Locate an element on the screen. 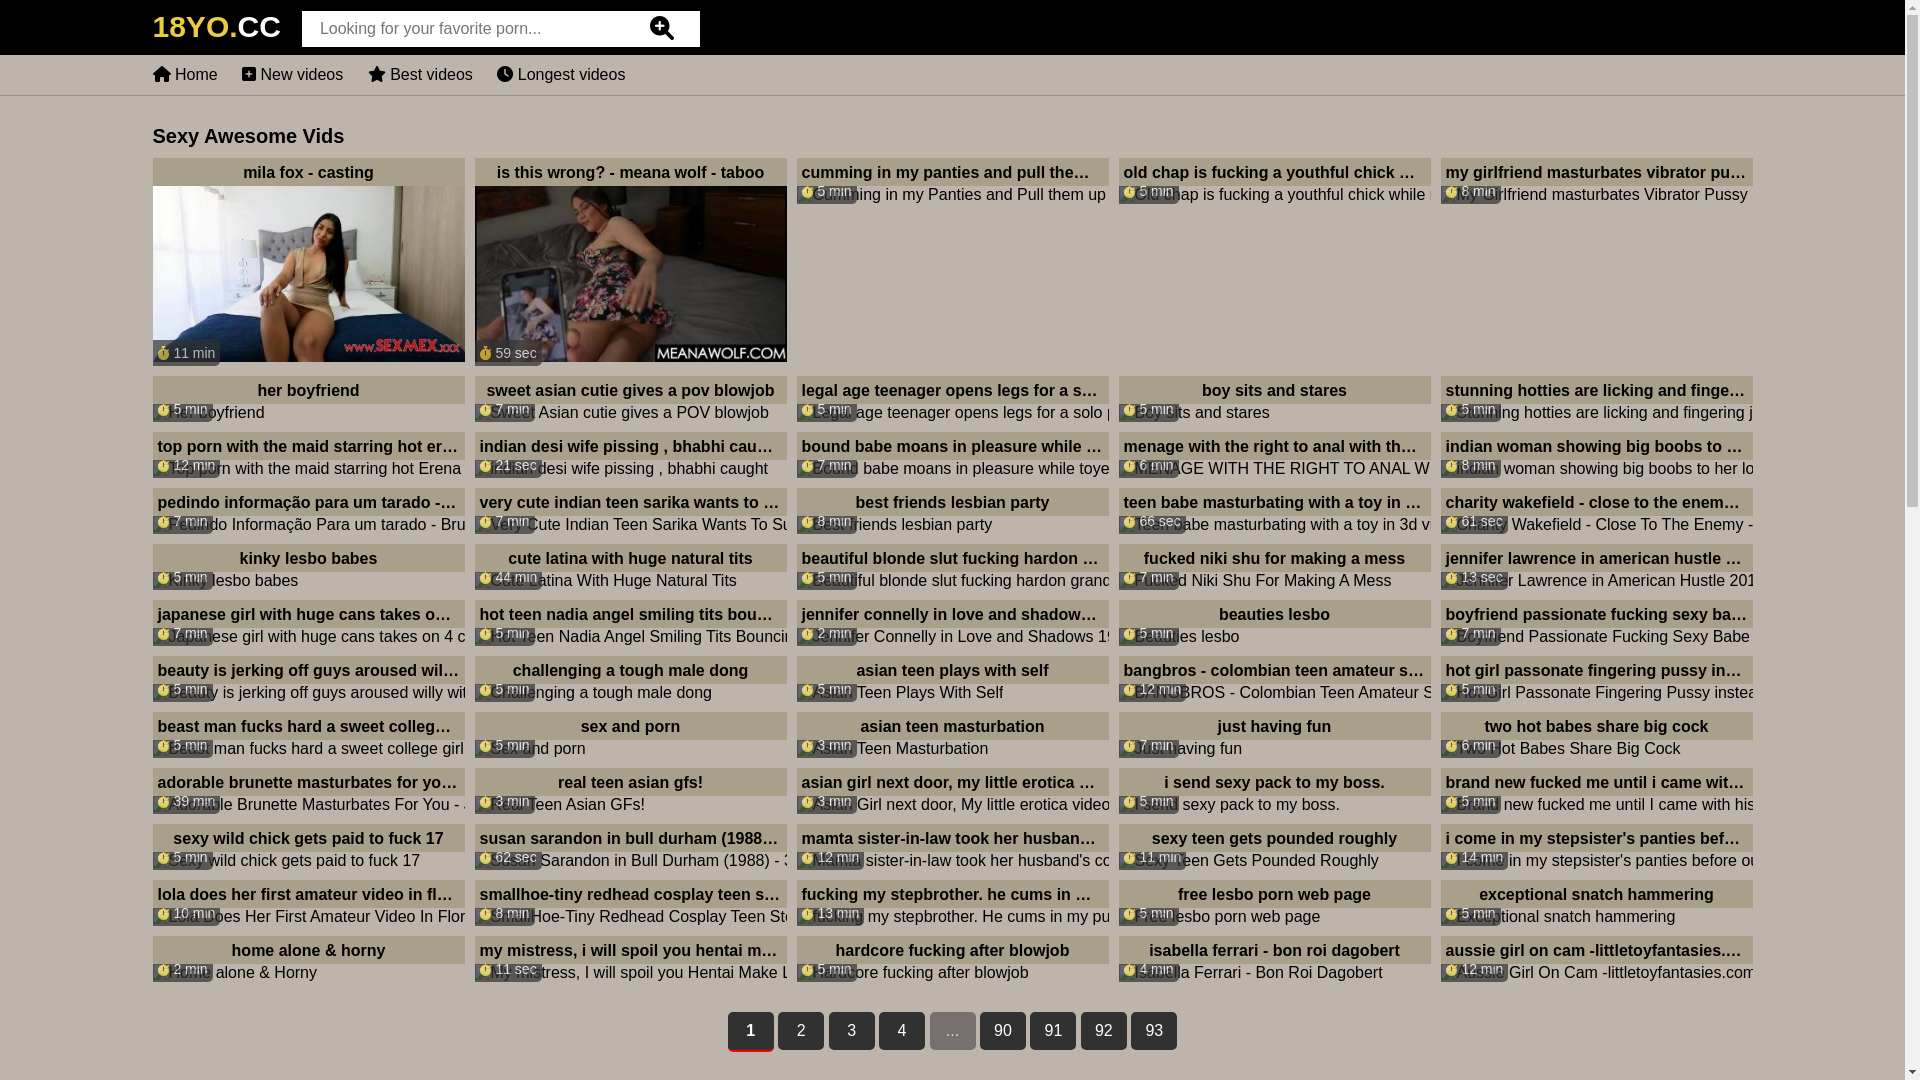 Image resolution: width=1920 pixels, height=1080 pixels. Best videos is located at coordinates (420, 74).